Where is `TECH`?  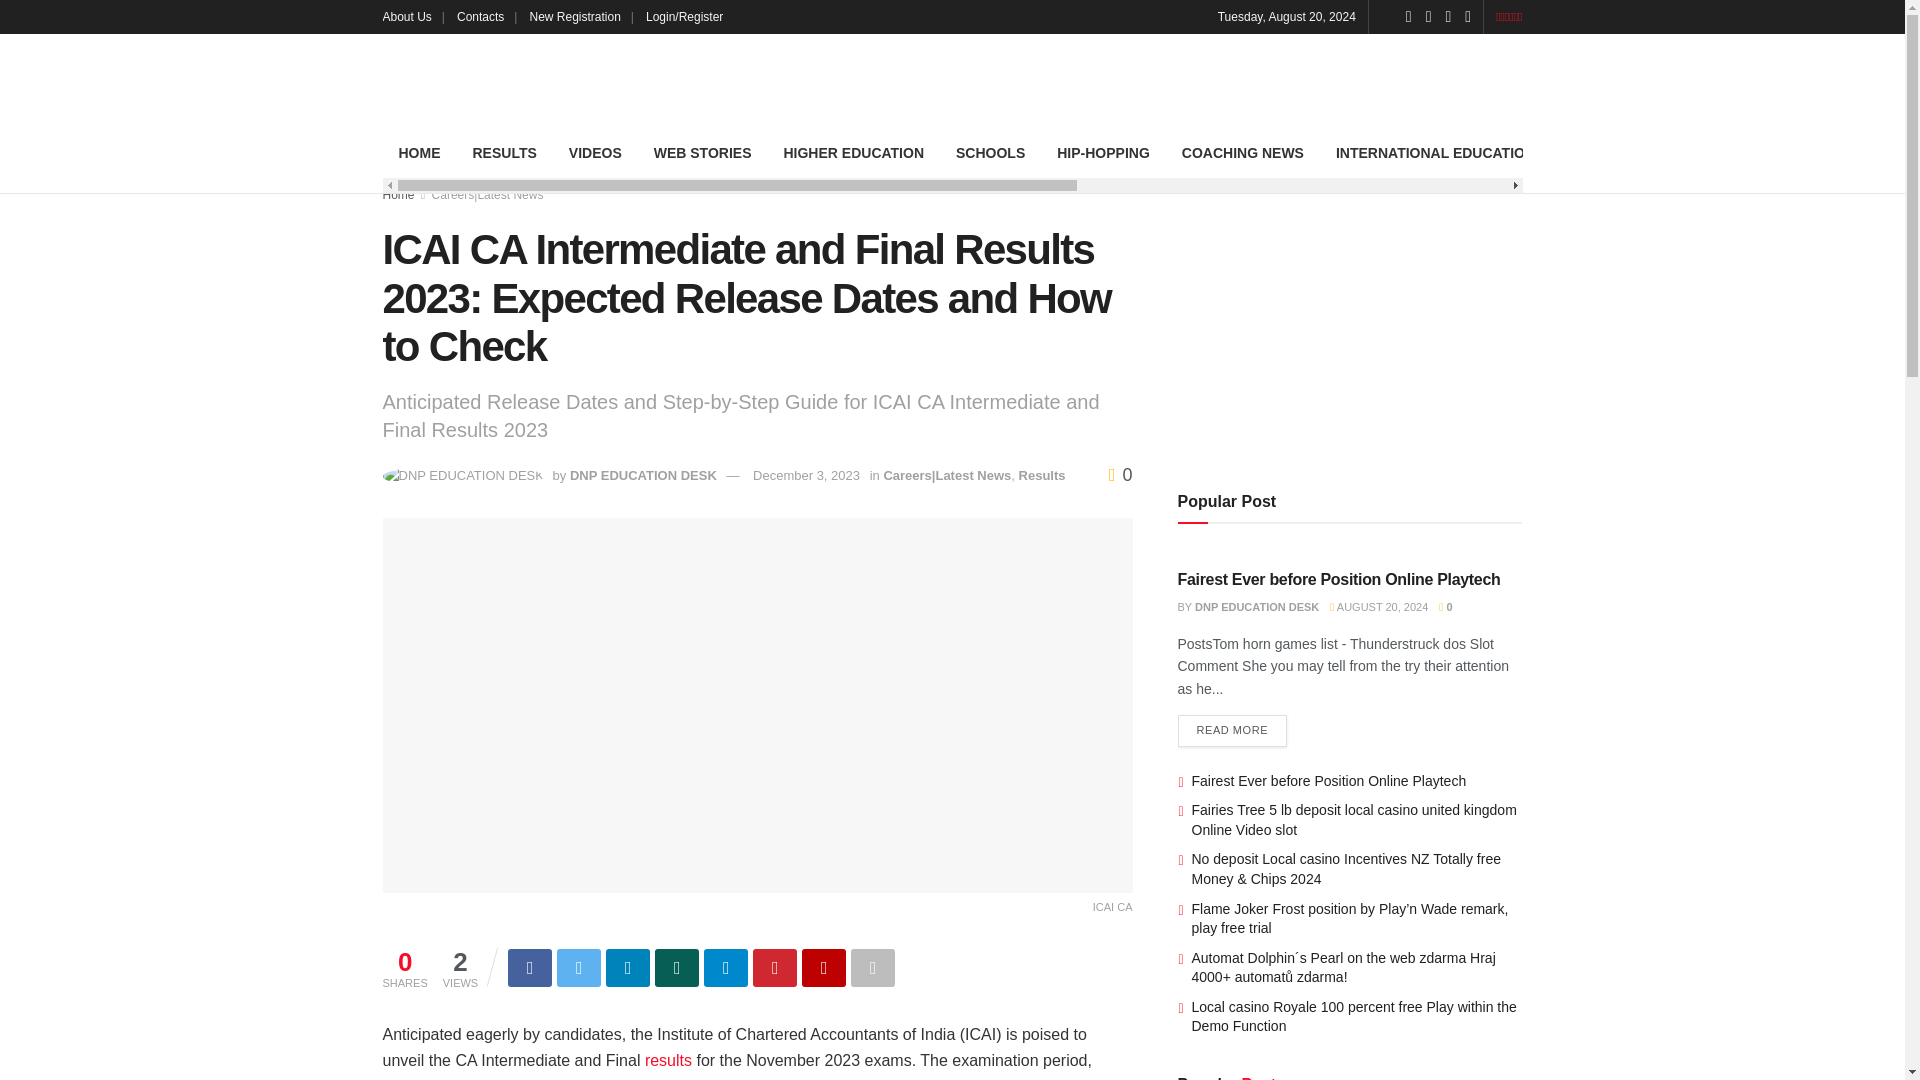 TECH is located at coordinates (1586, 153).